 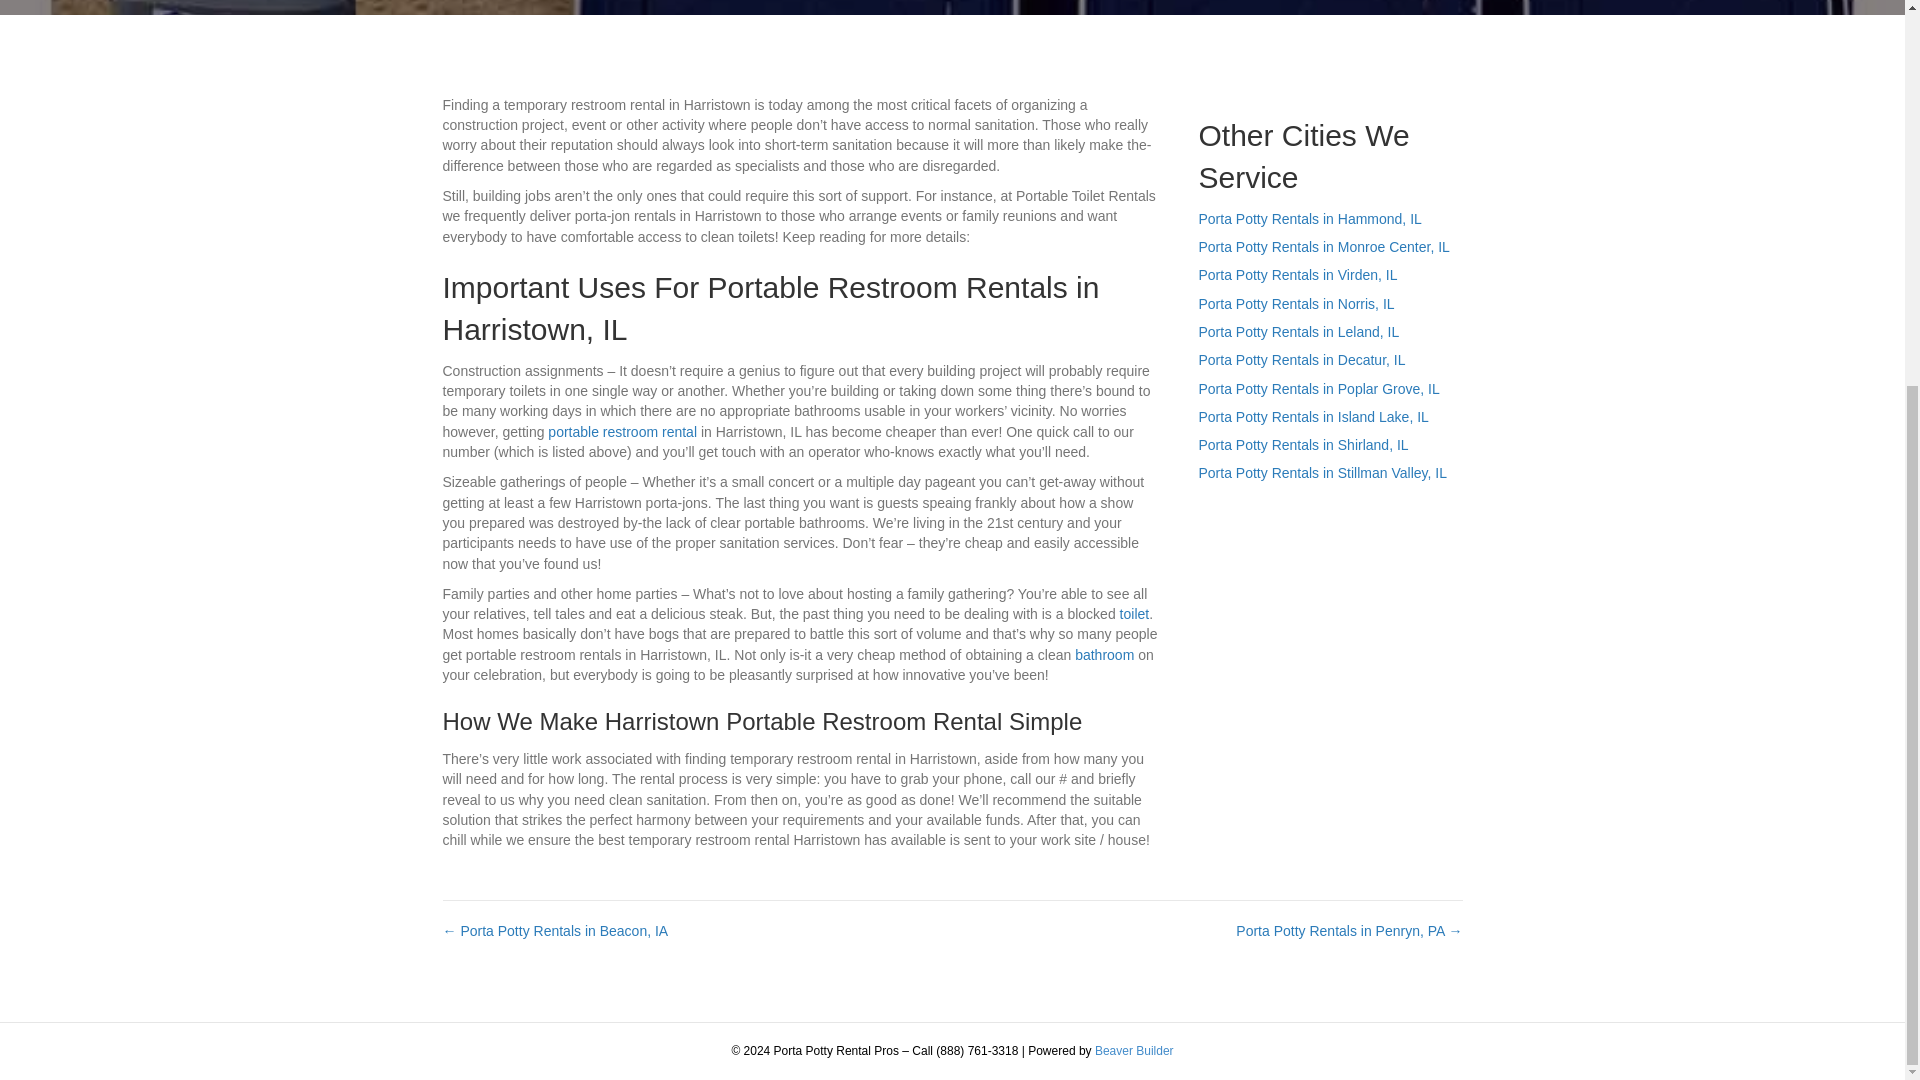 I want to click on Porta Potty Rentals in Monroe Center, IL, so click(x=1324, y=246).